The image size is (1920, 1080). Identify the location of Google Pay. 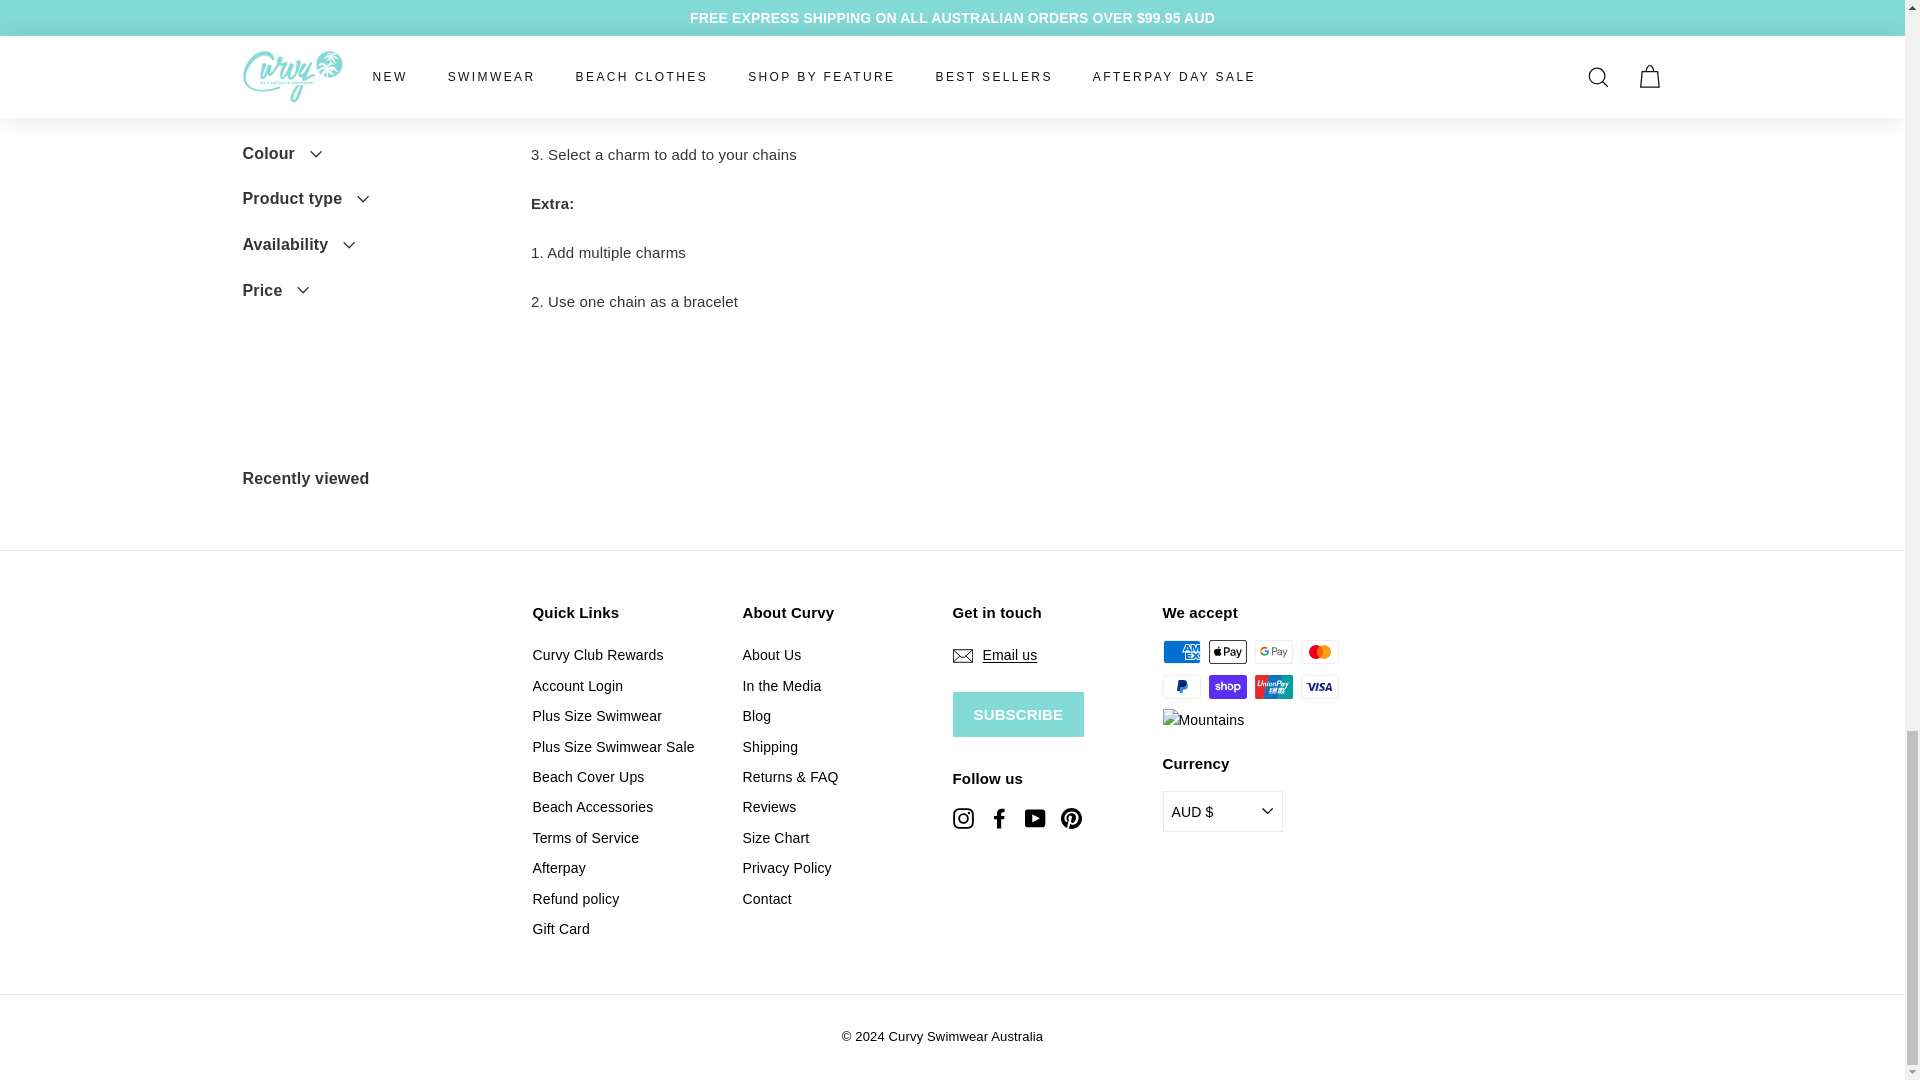
(1272, 652).